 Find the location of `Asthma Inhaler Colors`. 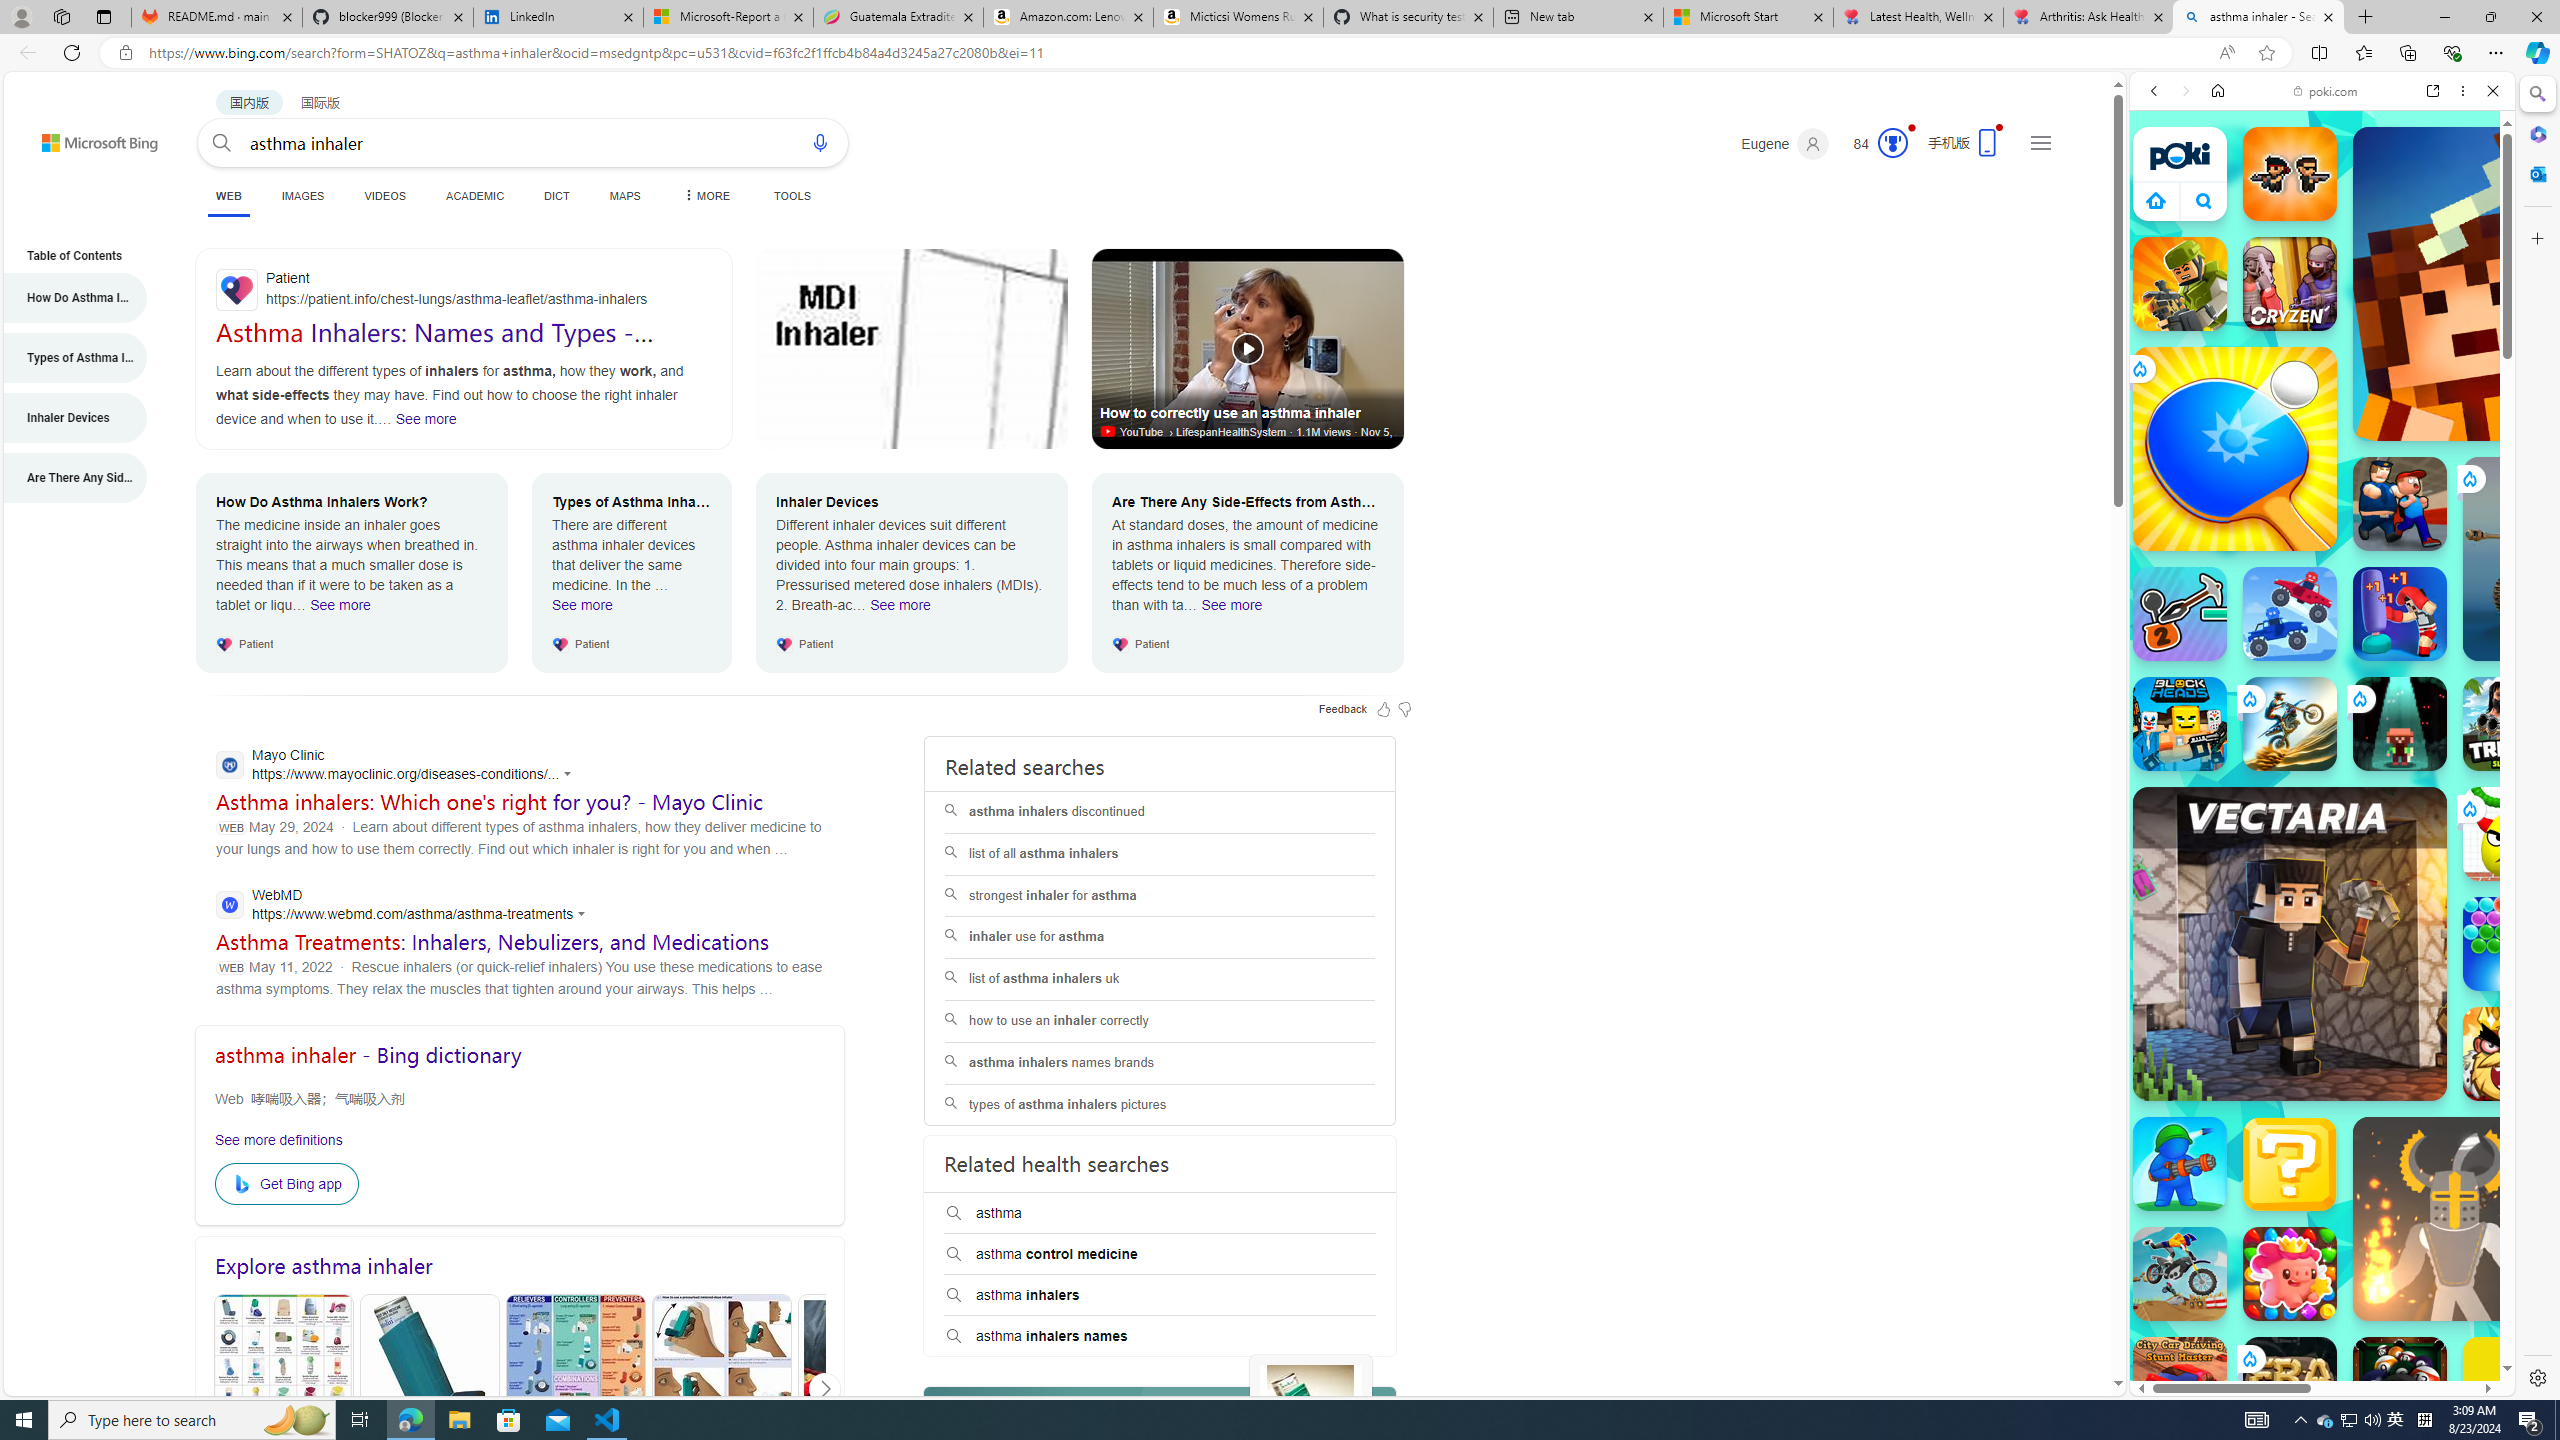

Asthma Inhaler Colors is located at coordinates (284, 1389).